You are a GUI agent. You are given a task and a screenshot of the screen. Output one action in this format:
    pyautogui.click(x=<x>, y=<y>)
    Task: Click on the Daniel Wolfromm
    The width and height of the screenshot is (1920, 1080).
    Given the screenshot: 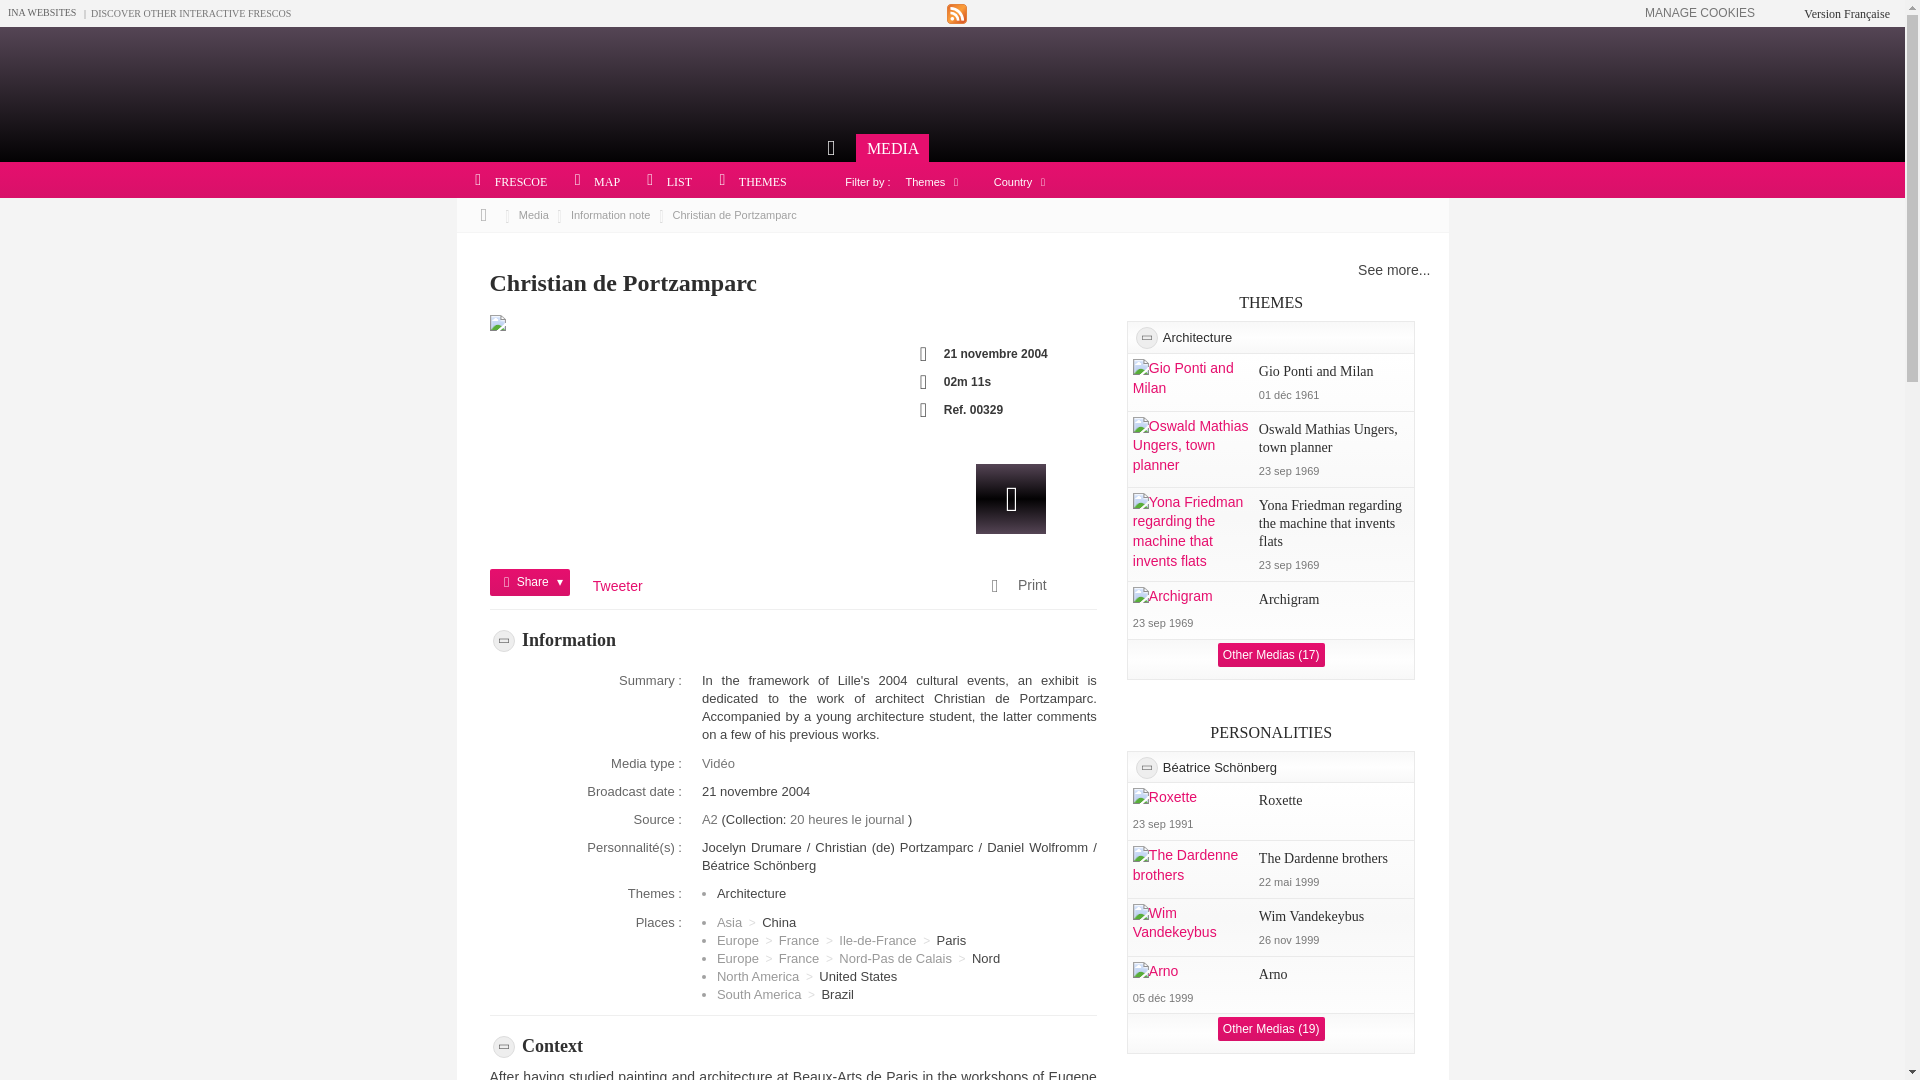 What is the action you would take?
    pyautogui.click(x=1039, y=848)
    